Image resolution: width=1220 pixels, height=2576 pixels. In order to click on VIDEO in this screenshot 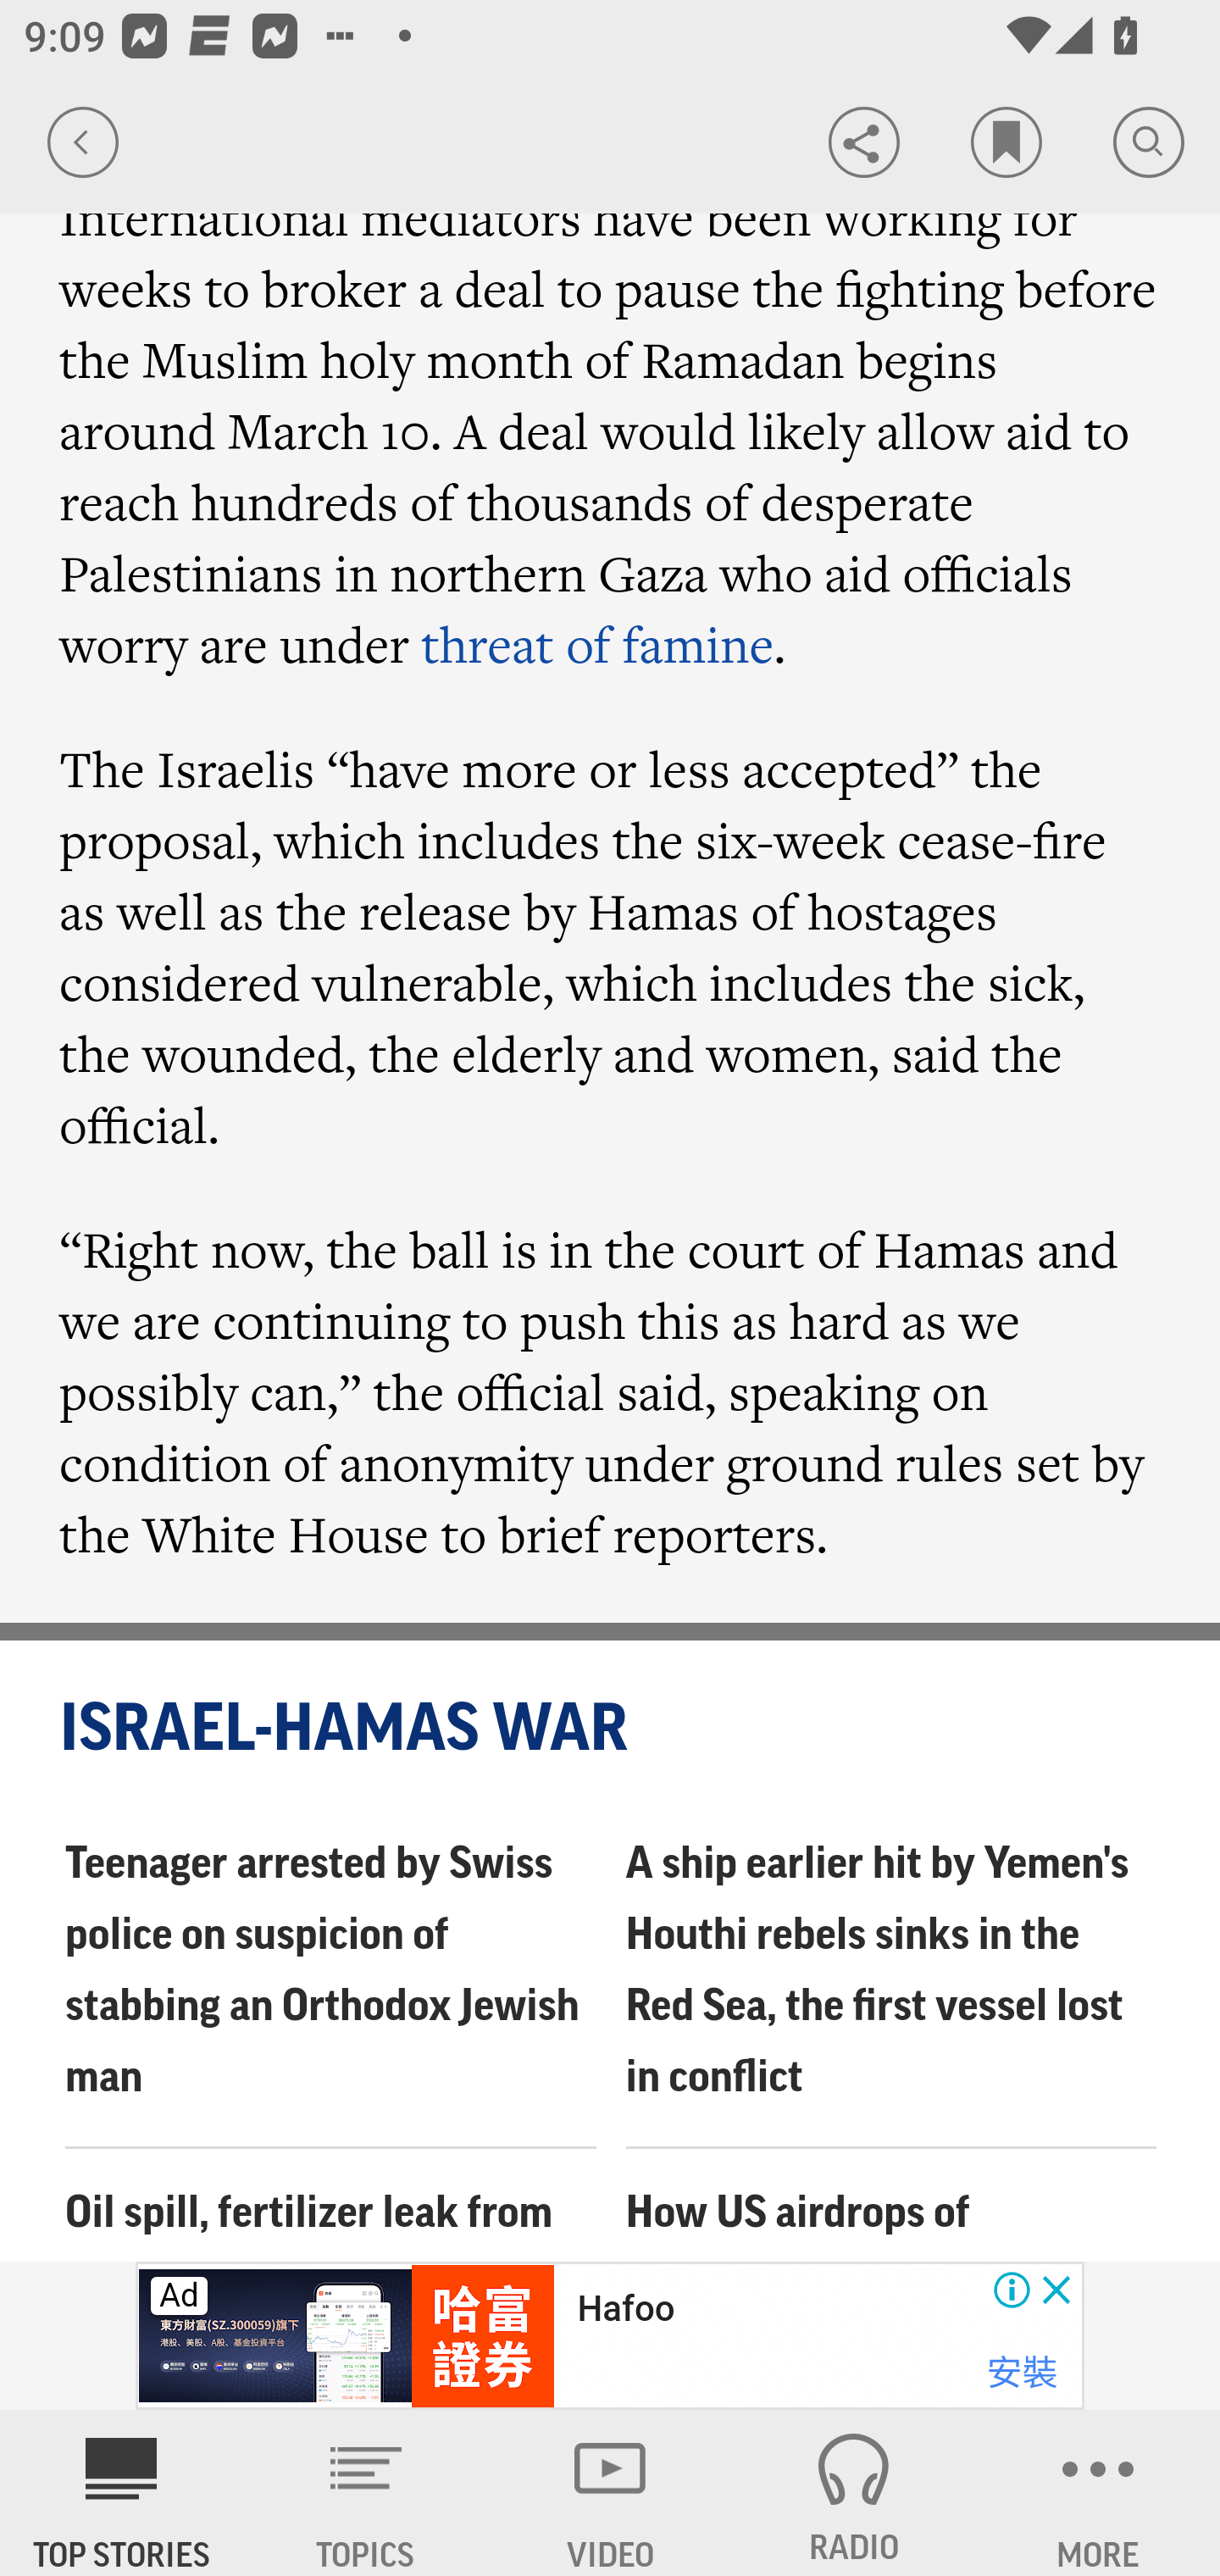, I will do `click(610, 2493)`.